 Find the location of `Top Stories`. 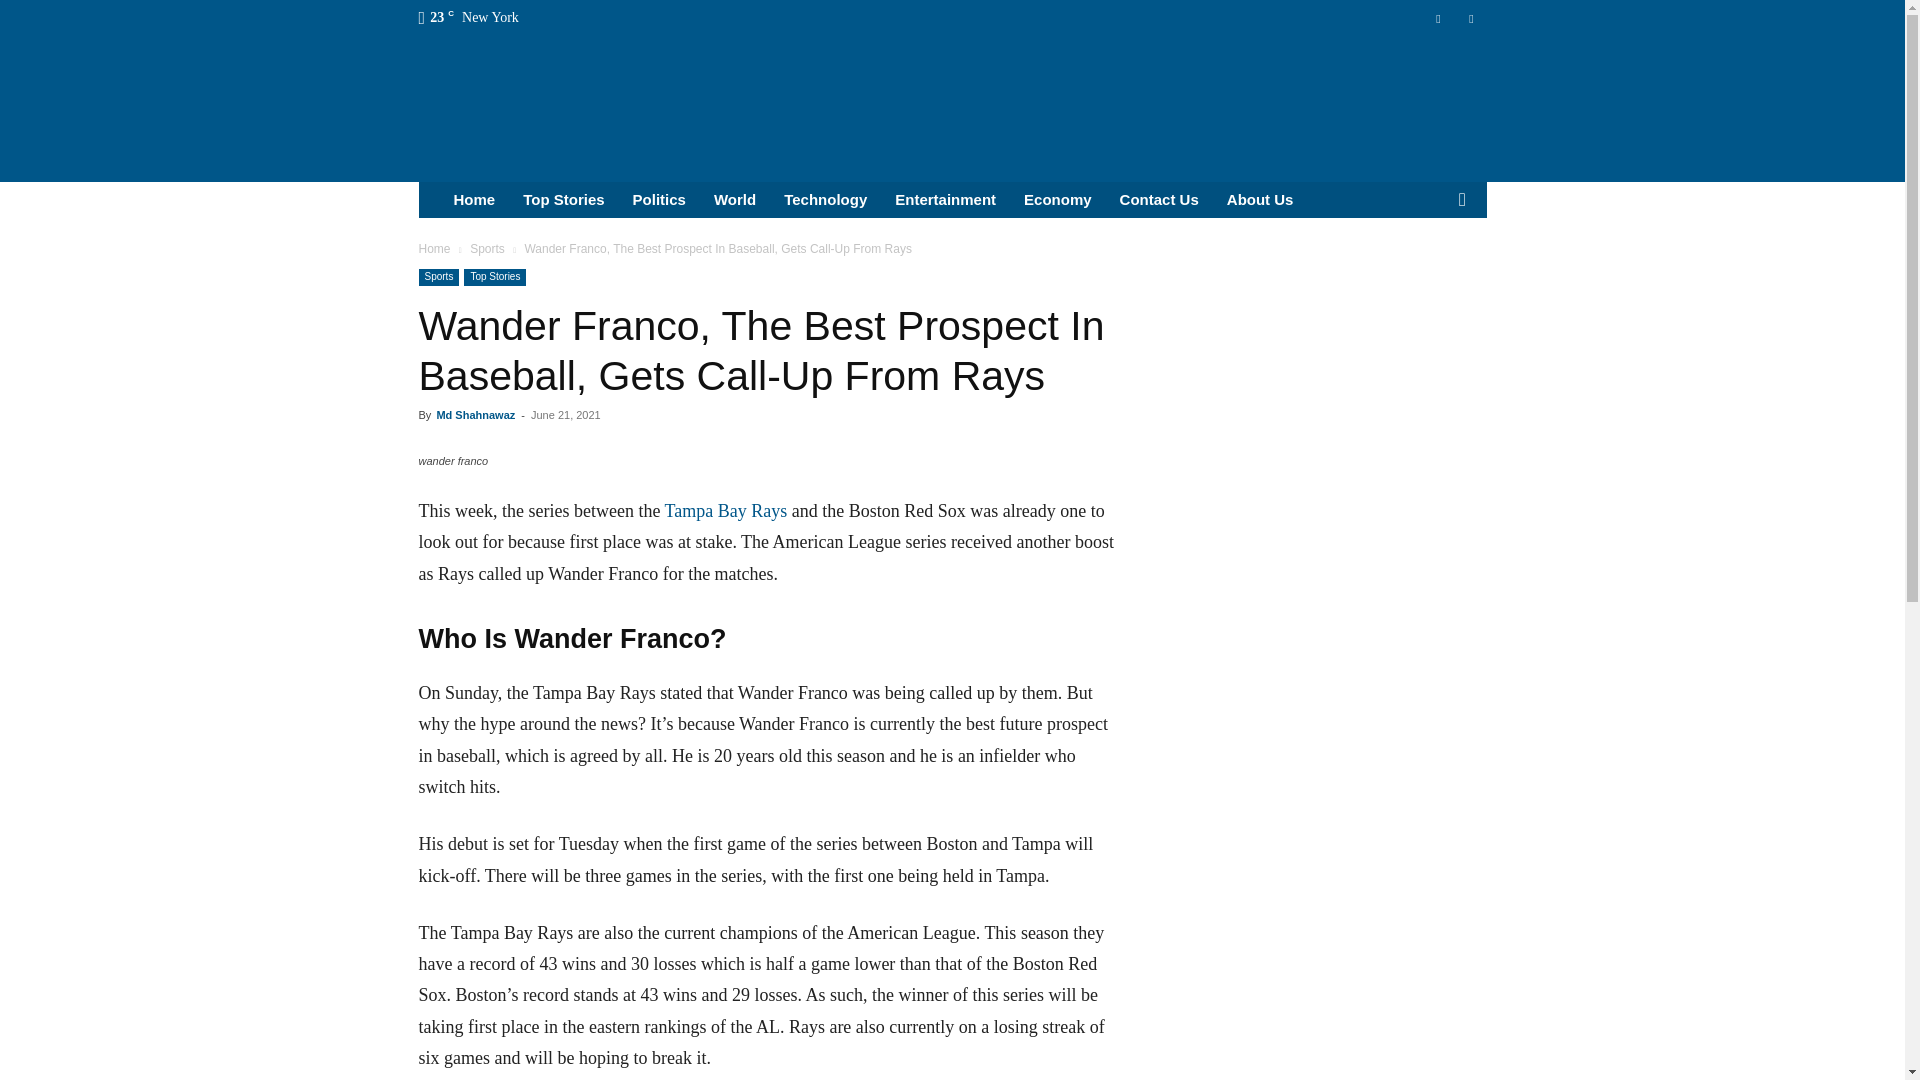

Top Stories is located at coordinates (563, 200).